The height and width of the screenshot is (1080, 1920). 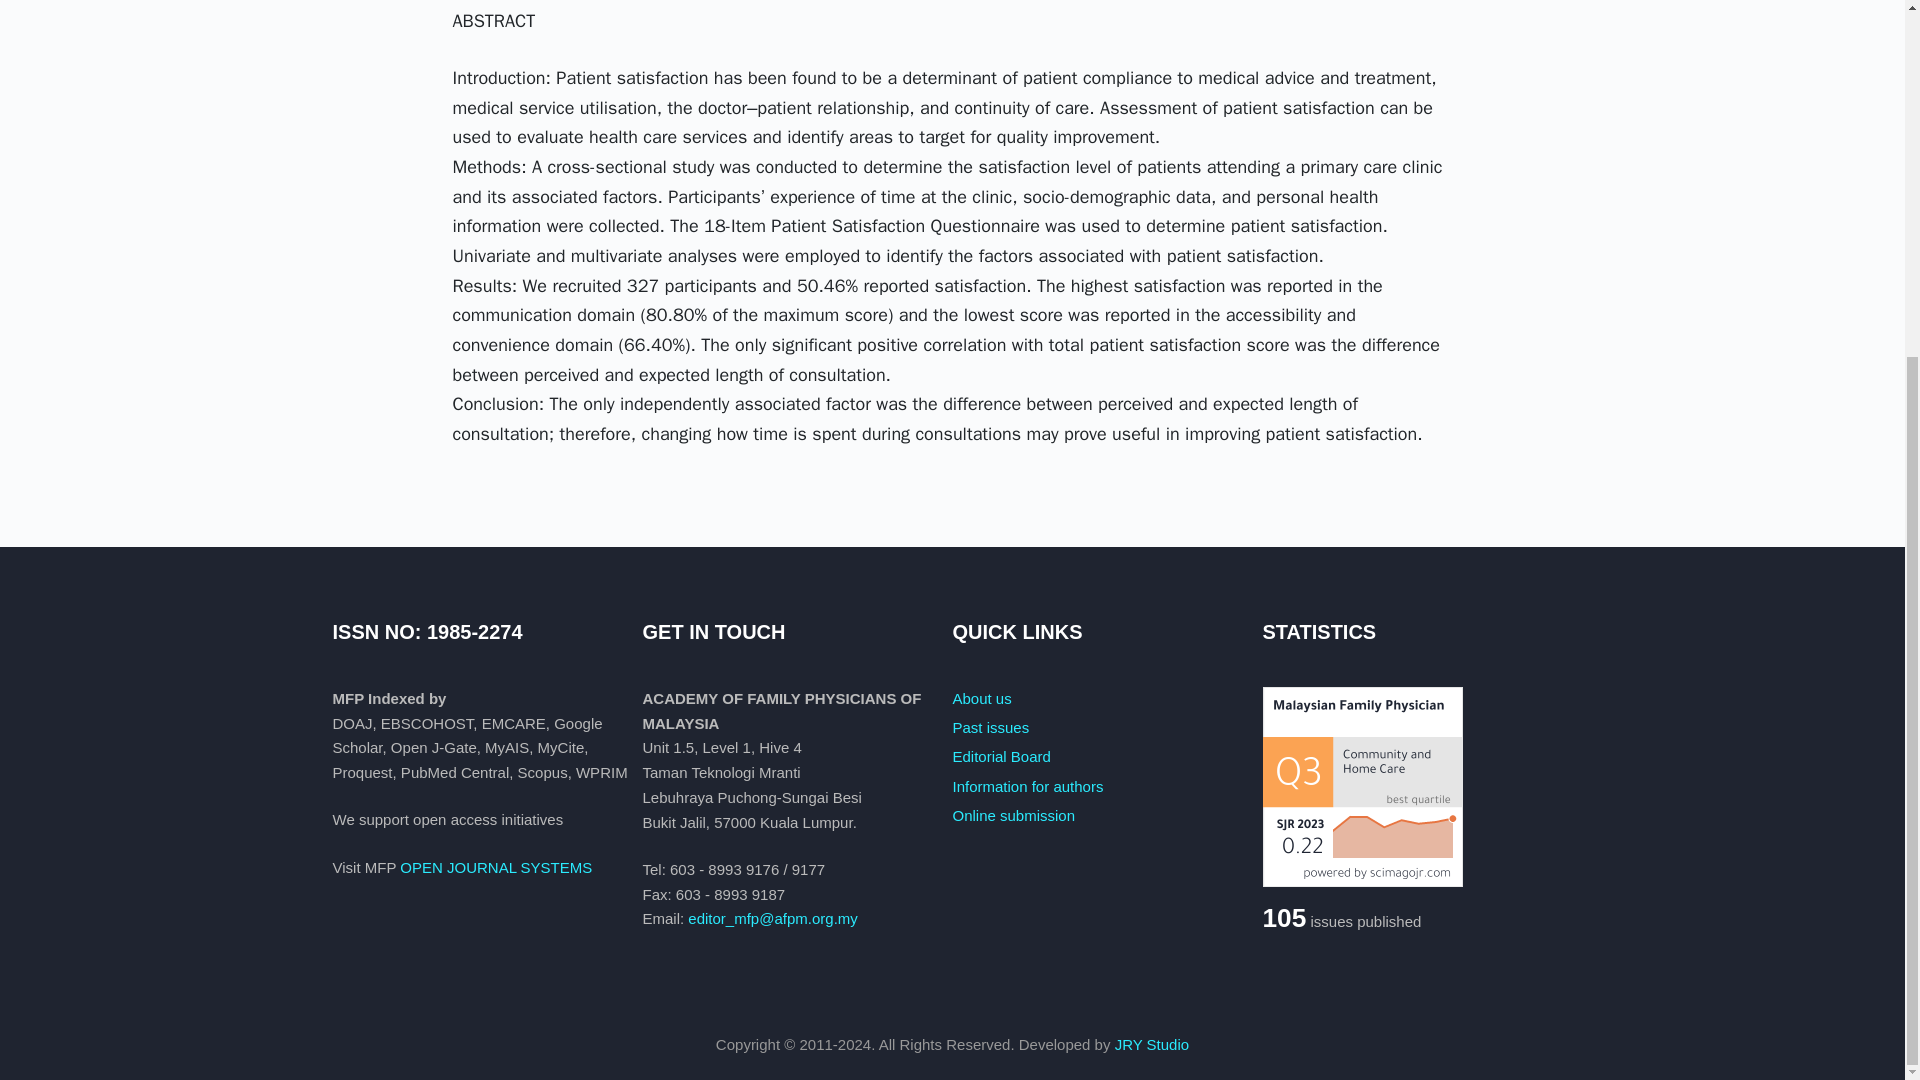 I want to click on JRY Studio, so click(x=1152, y=1044).